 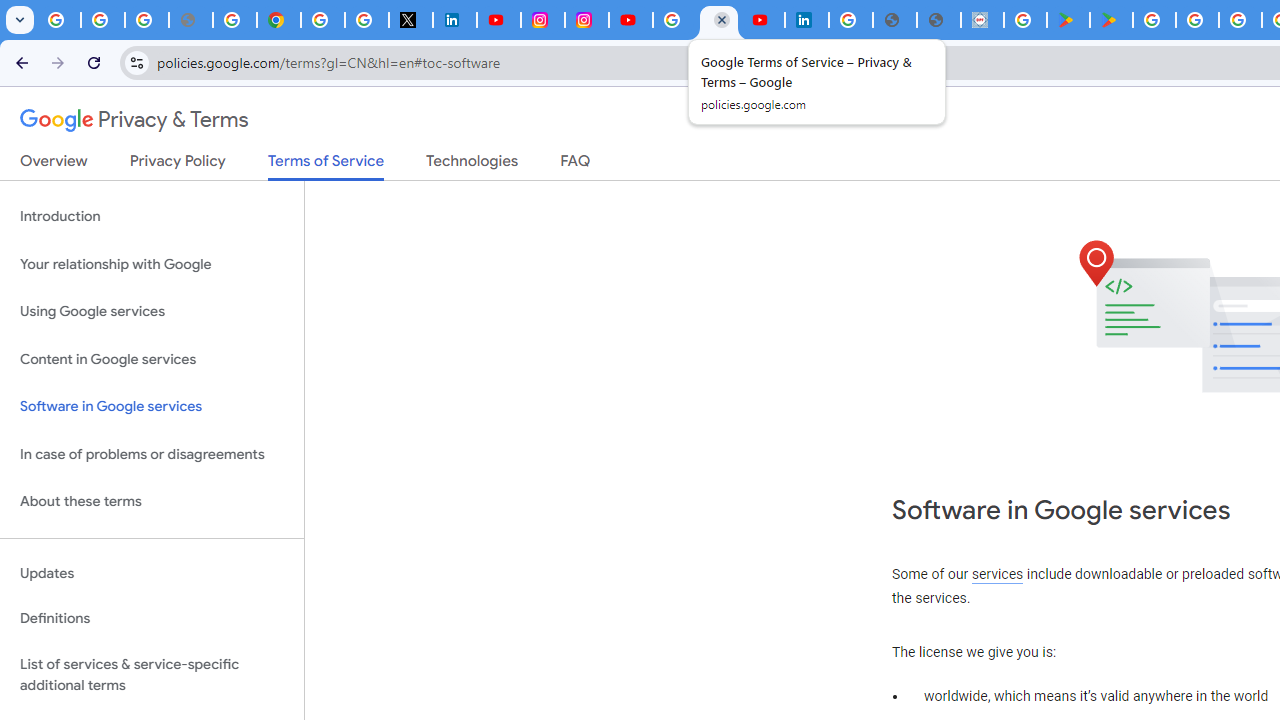 What do you see at coordinates (152, 454) in the screenshot?
I see `In case of problems or disagreements` at bounding box center [152, 454].